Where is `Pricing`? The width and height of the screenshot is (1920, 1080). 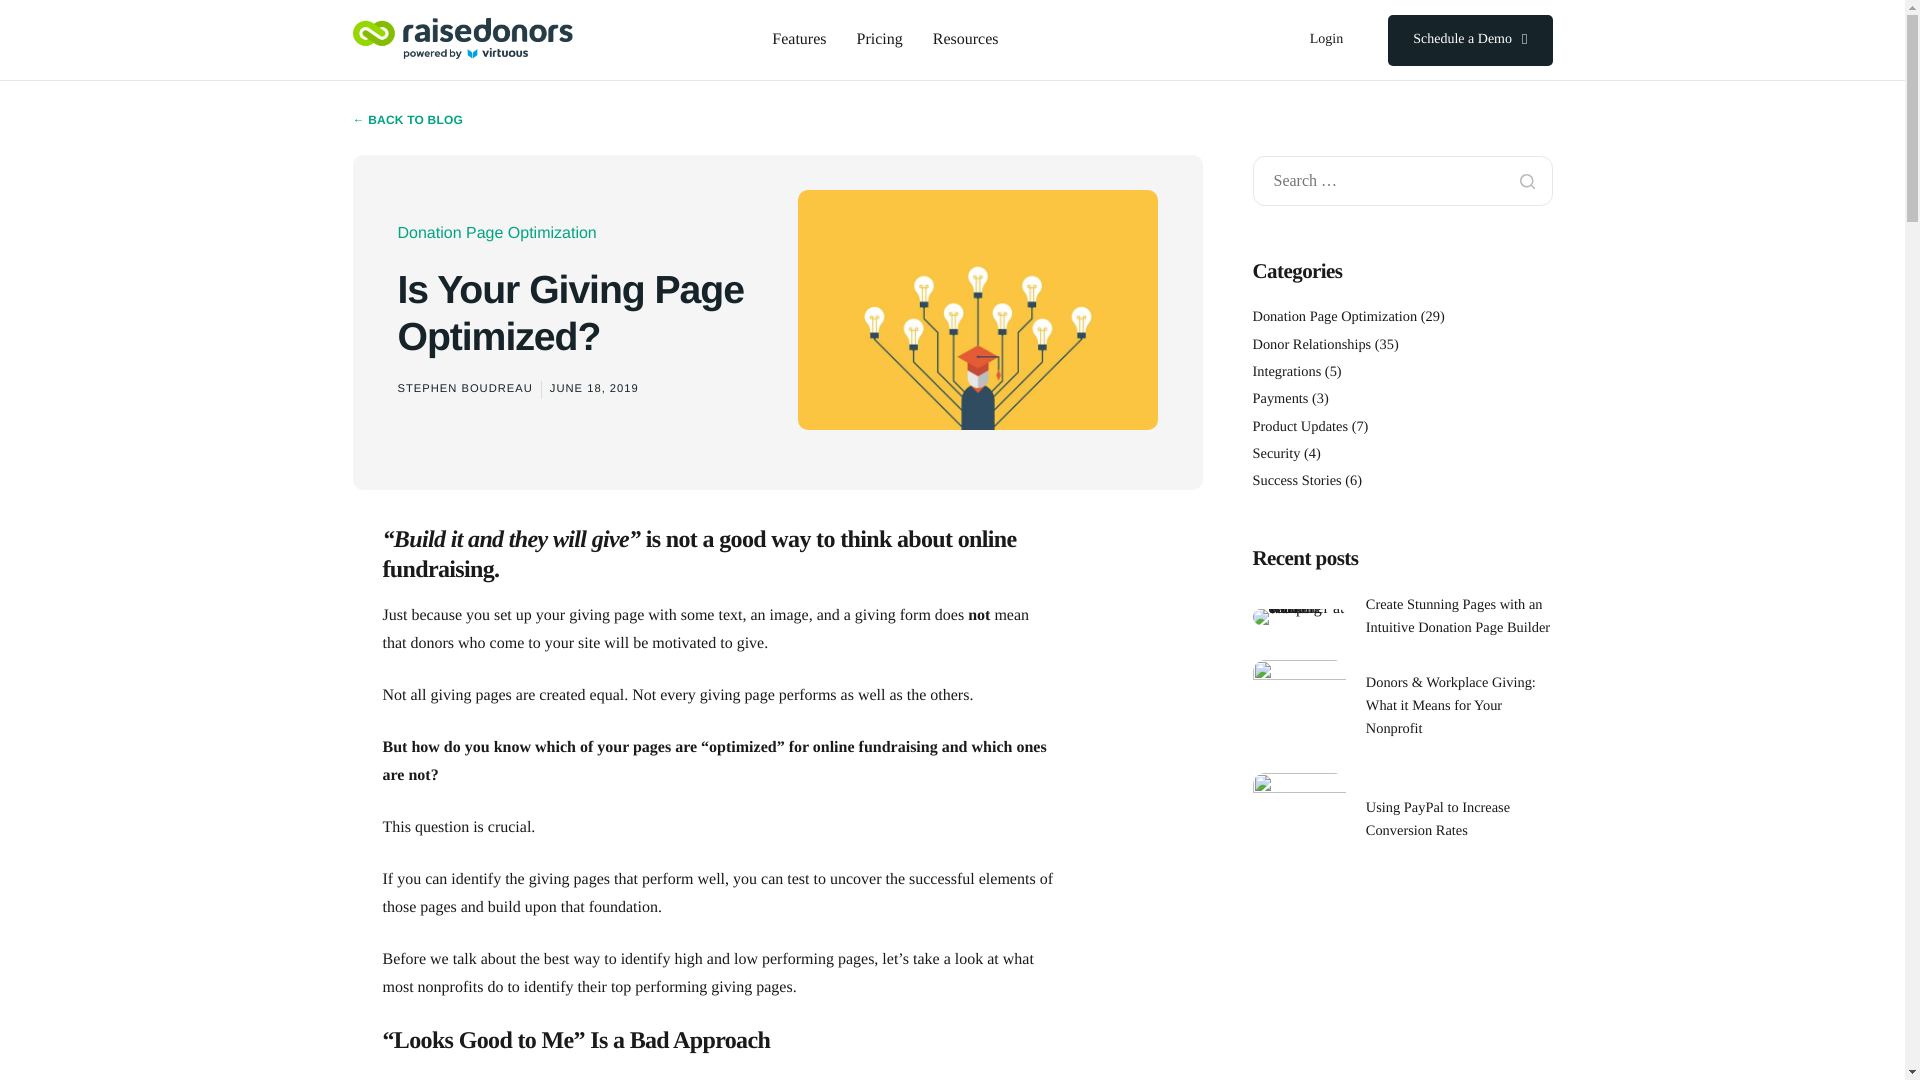
Pricing is located at coordinates (879, 40).